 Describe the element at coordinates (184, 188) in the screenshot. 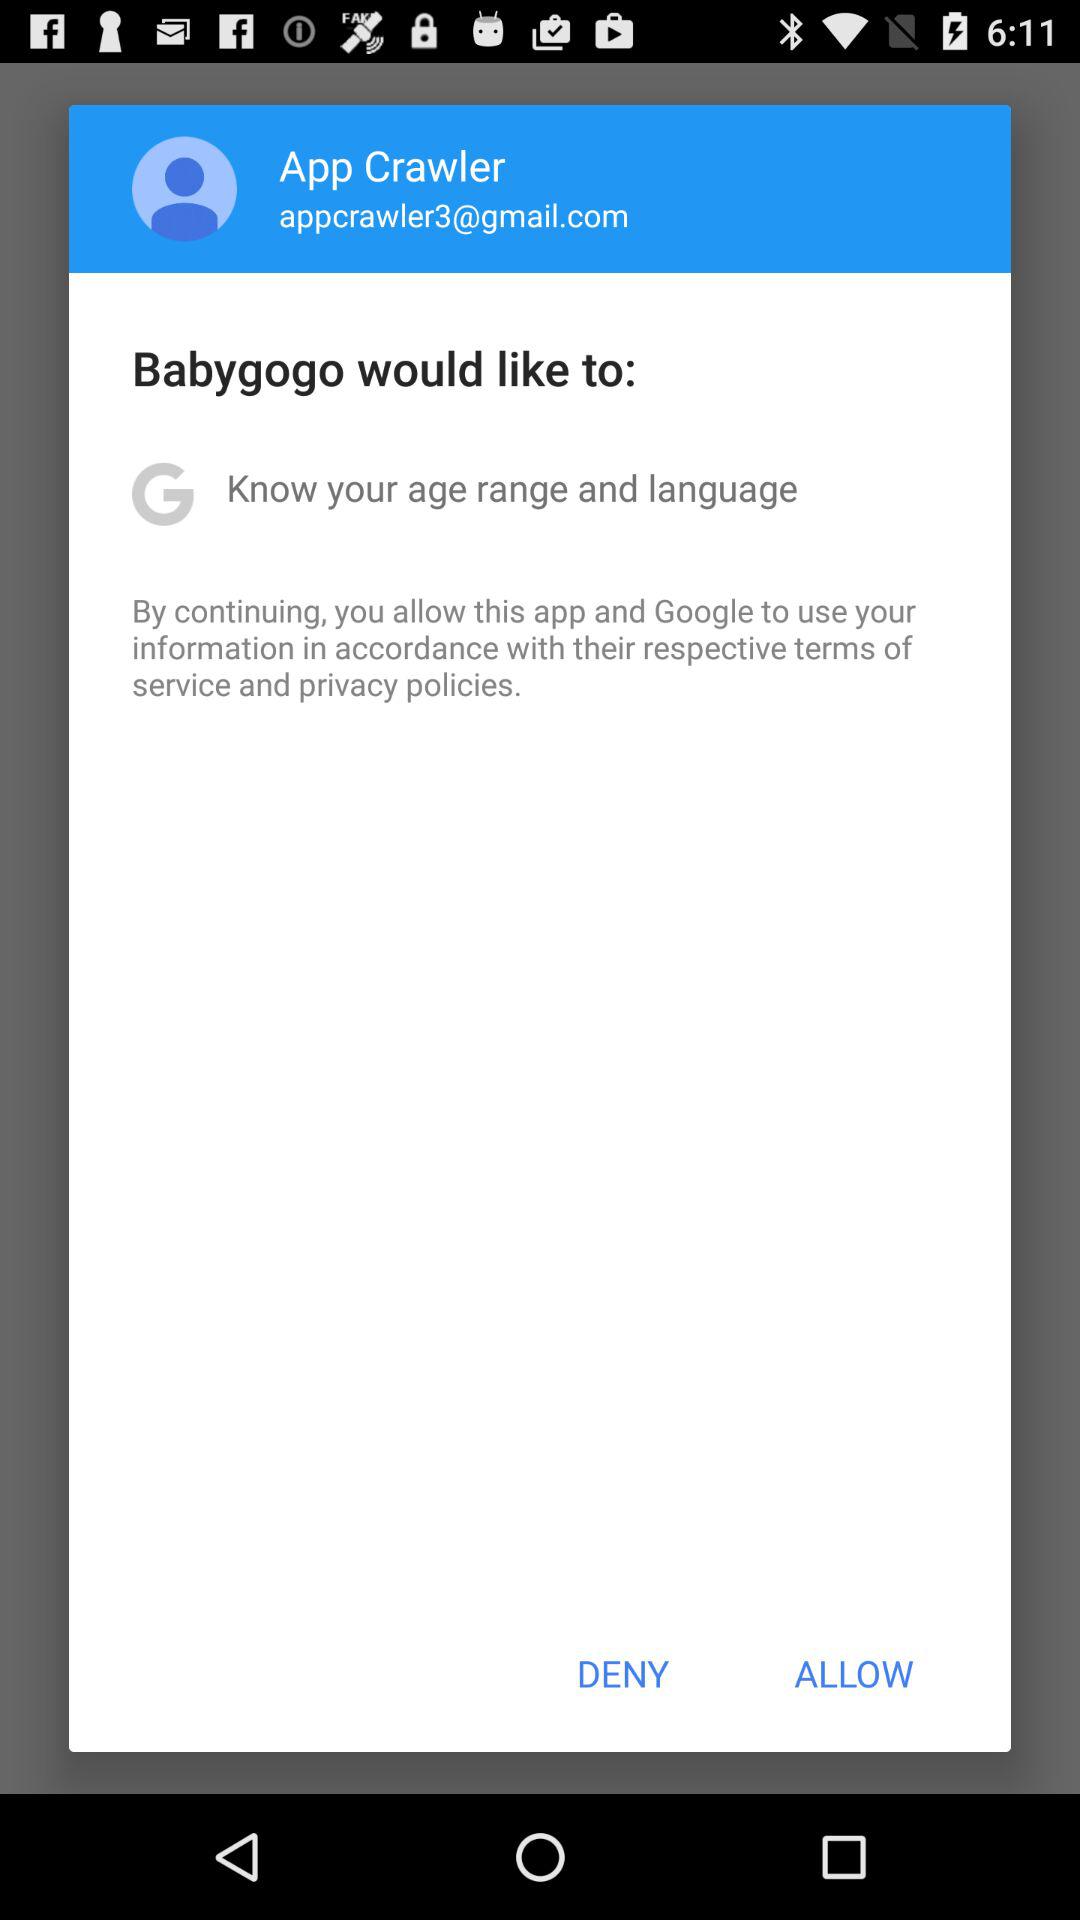

I see `turn off app to the left of app crawler` at that location.